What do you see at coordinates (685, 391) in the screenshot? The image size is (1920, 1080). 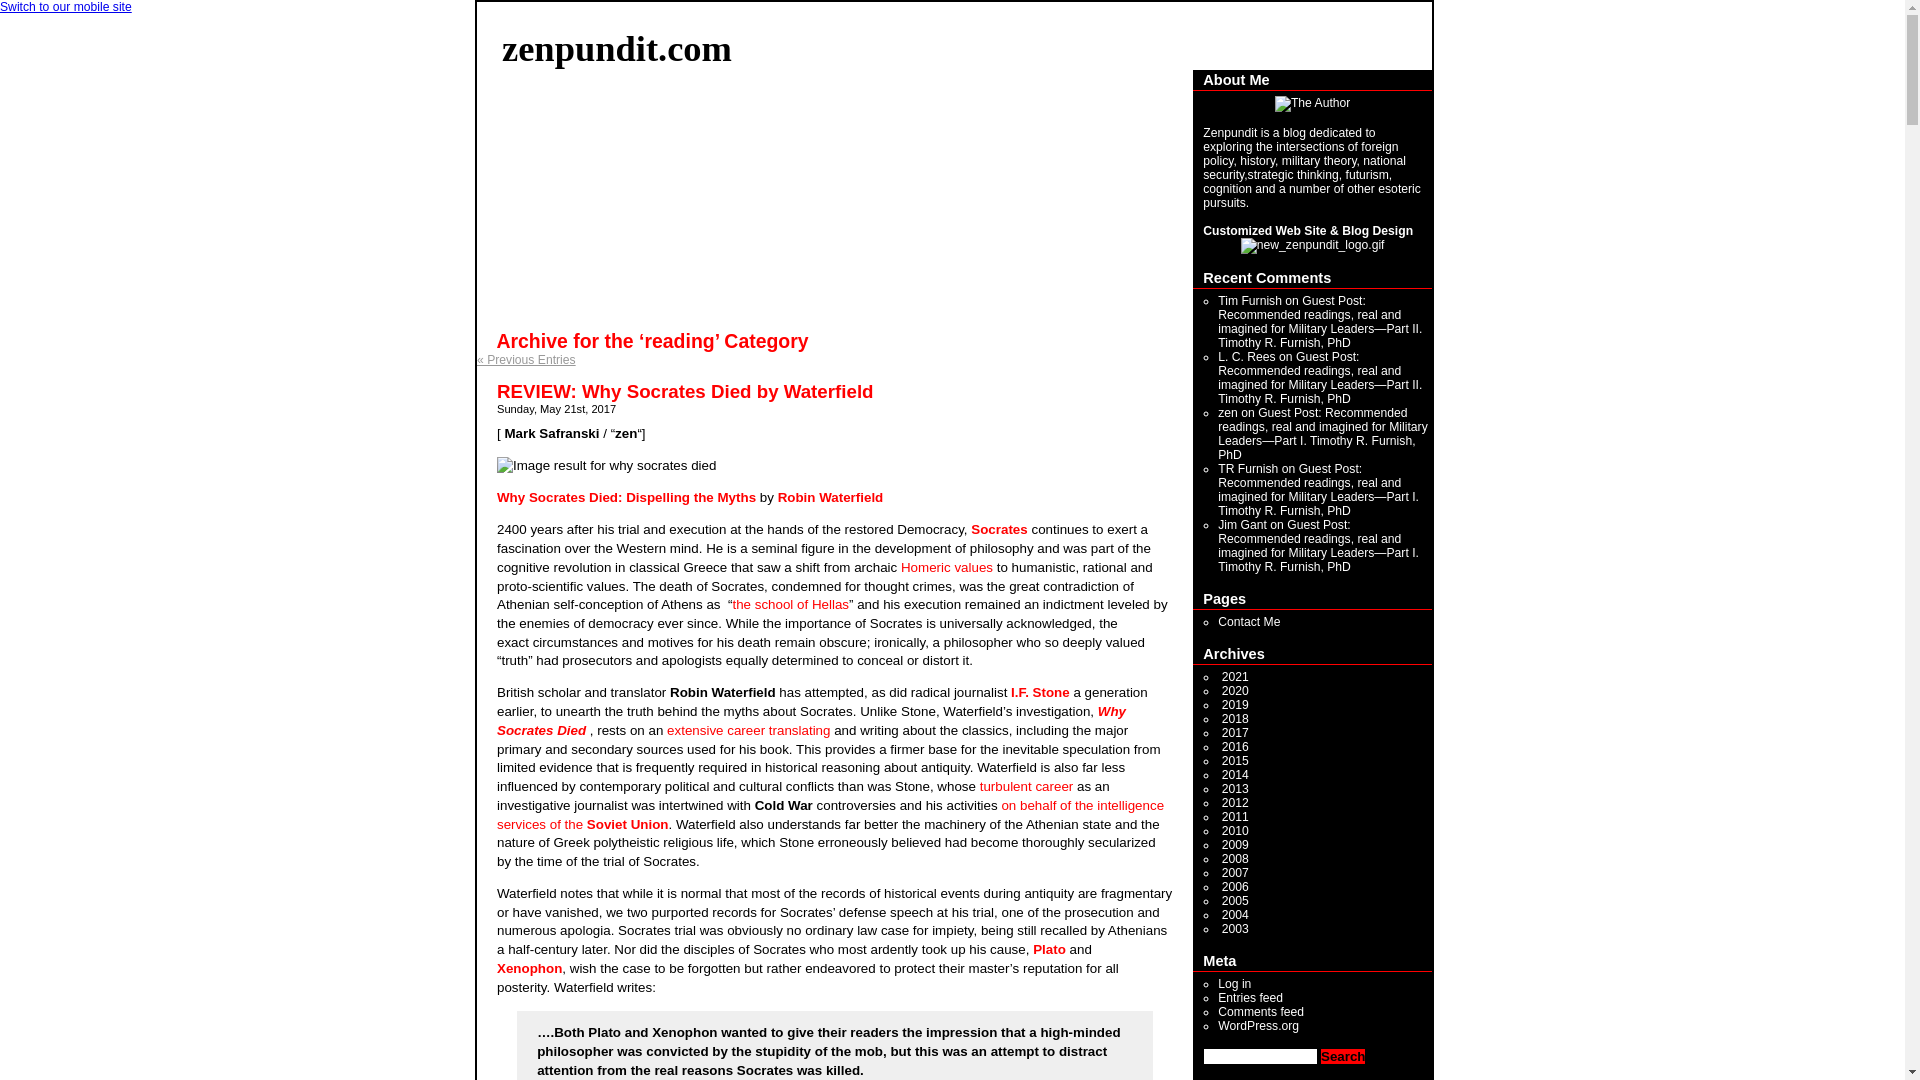 I see `Permanent Link to REVIEW: Why Socrates Died by Waterfield` at bounding box center [685, 391].